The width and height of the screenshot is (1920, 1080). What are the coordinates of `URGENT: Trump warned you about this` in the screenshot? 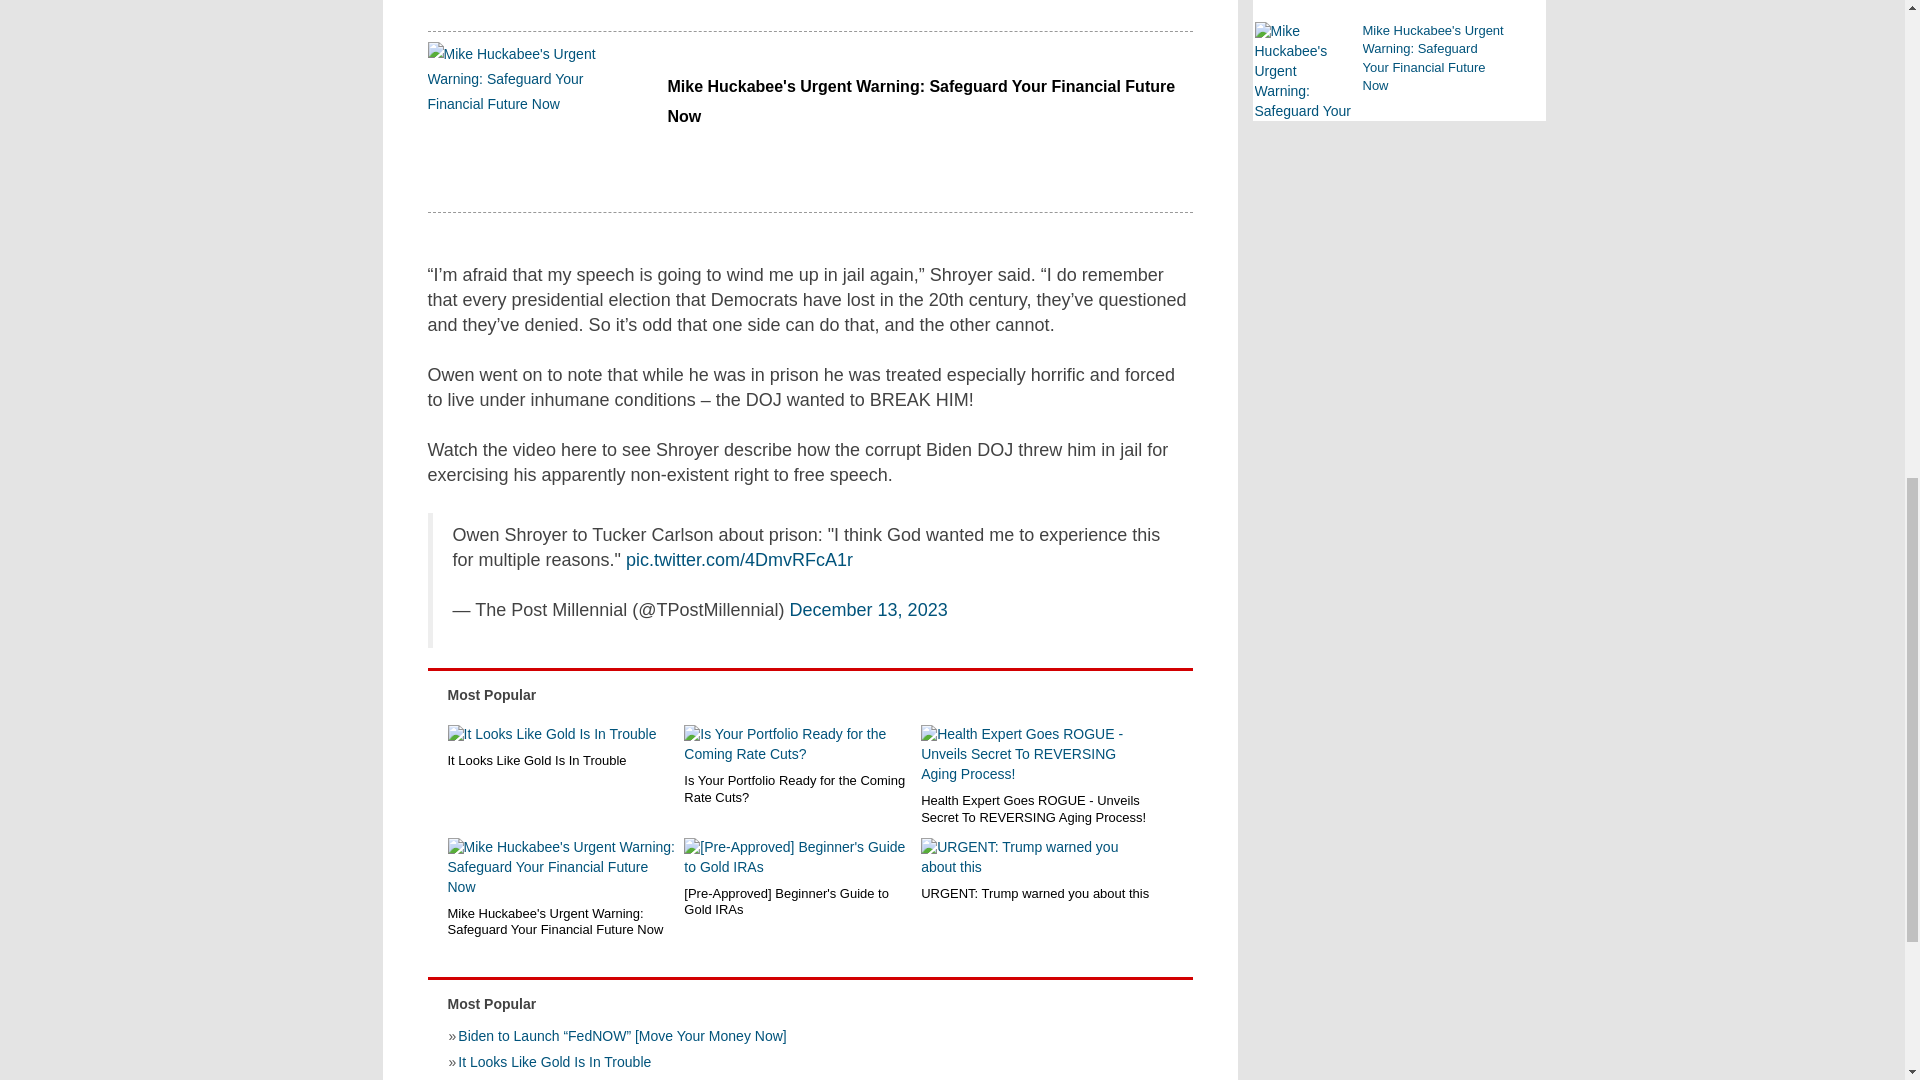 It's located at (1036, 858).